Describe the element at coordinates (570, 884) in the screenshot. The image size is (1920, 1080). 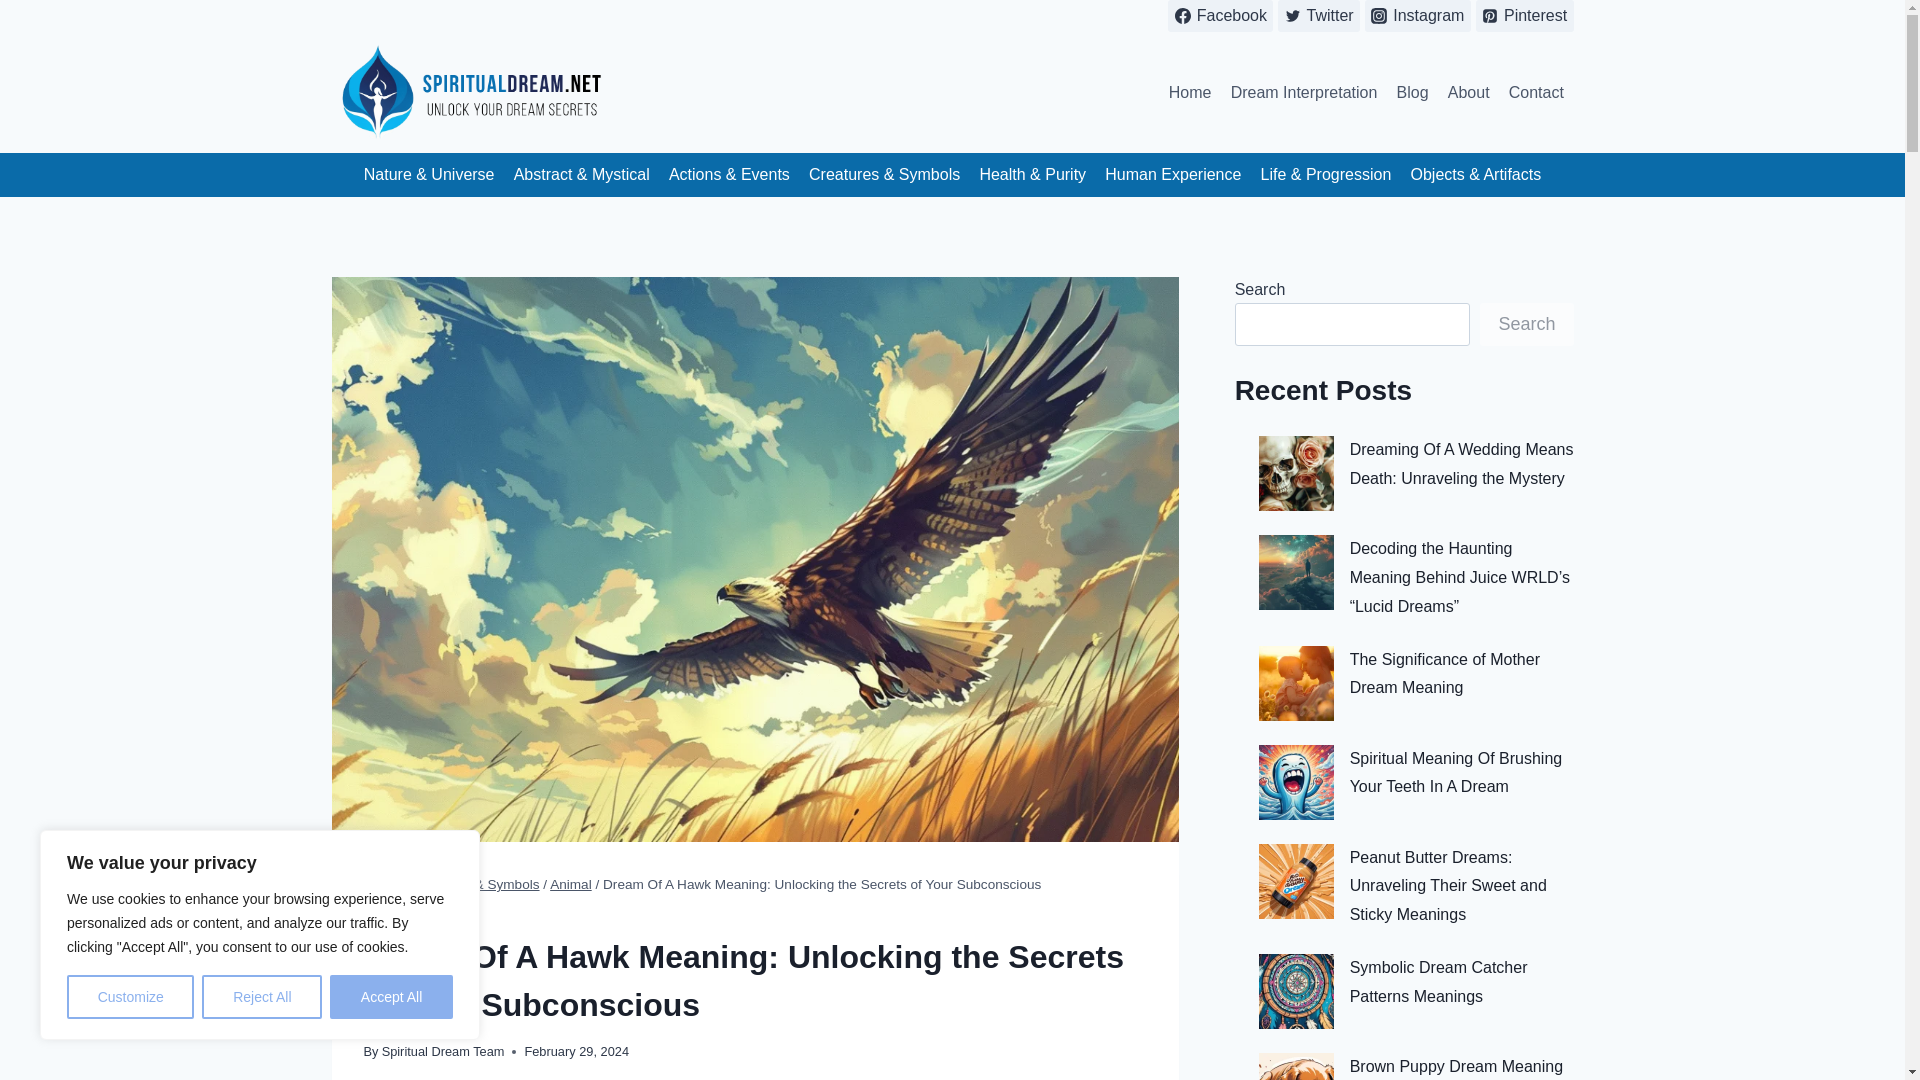
I see `Animal` at that location.